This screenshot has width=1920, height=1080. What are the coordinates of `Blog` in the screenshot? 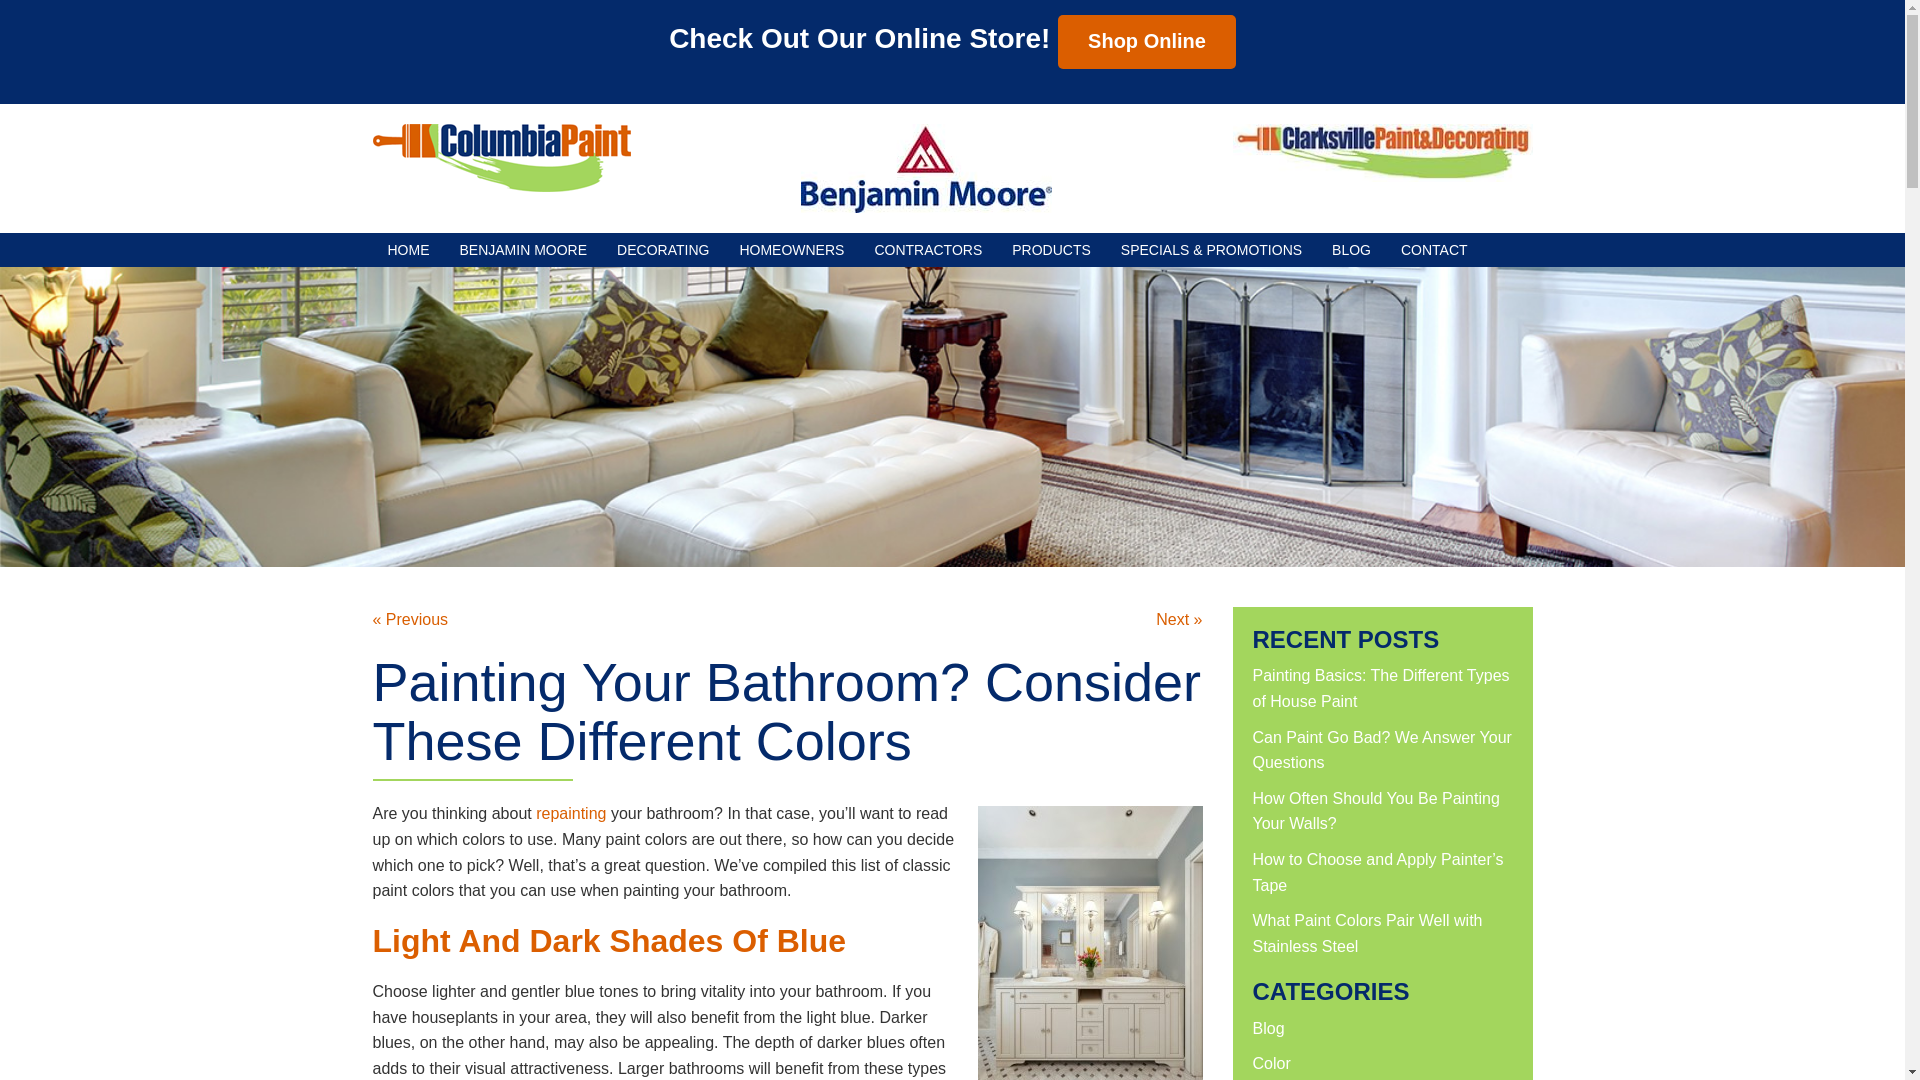 It's located at (1268, 1028).